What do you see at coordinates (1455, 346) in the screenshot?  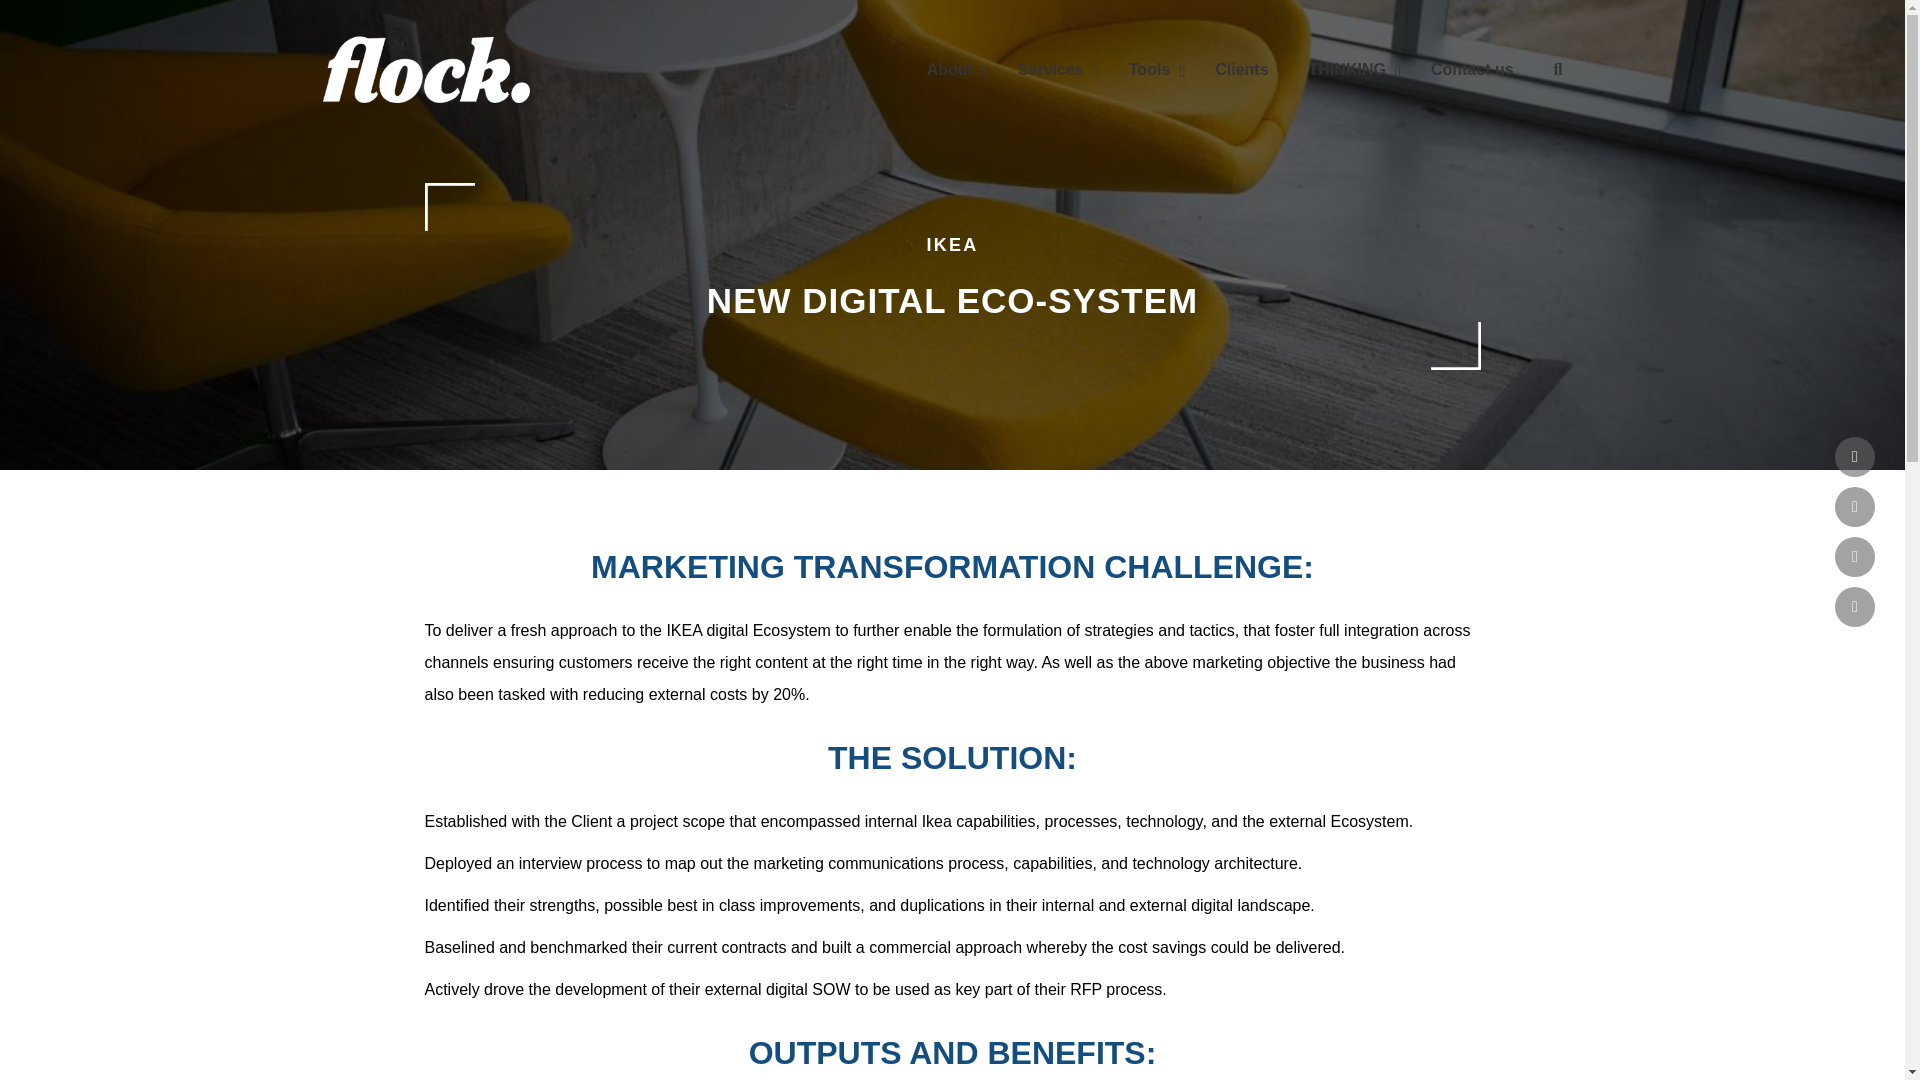 I see `corner-right` at bounding box center [1455, 346].